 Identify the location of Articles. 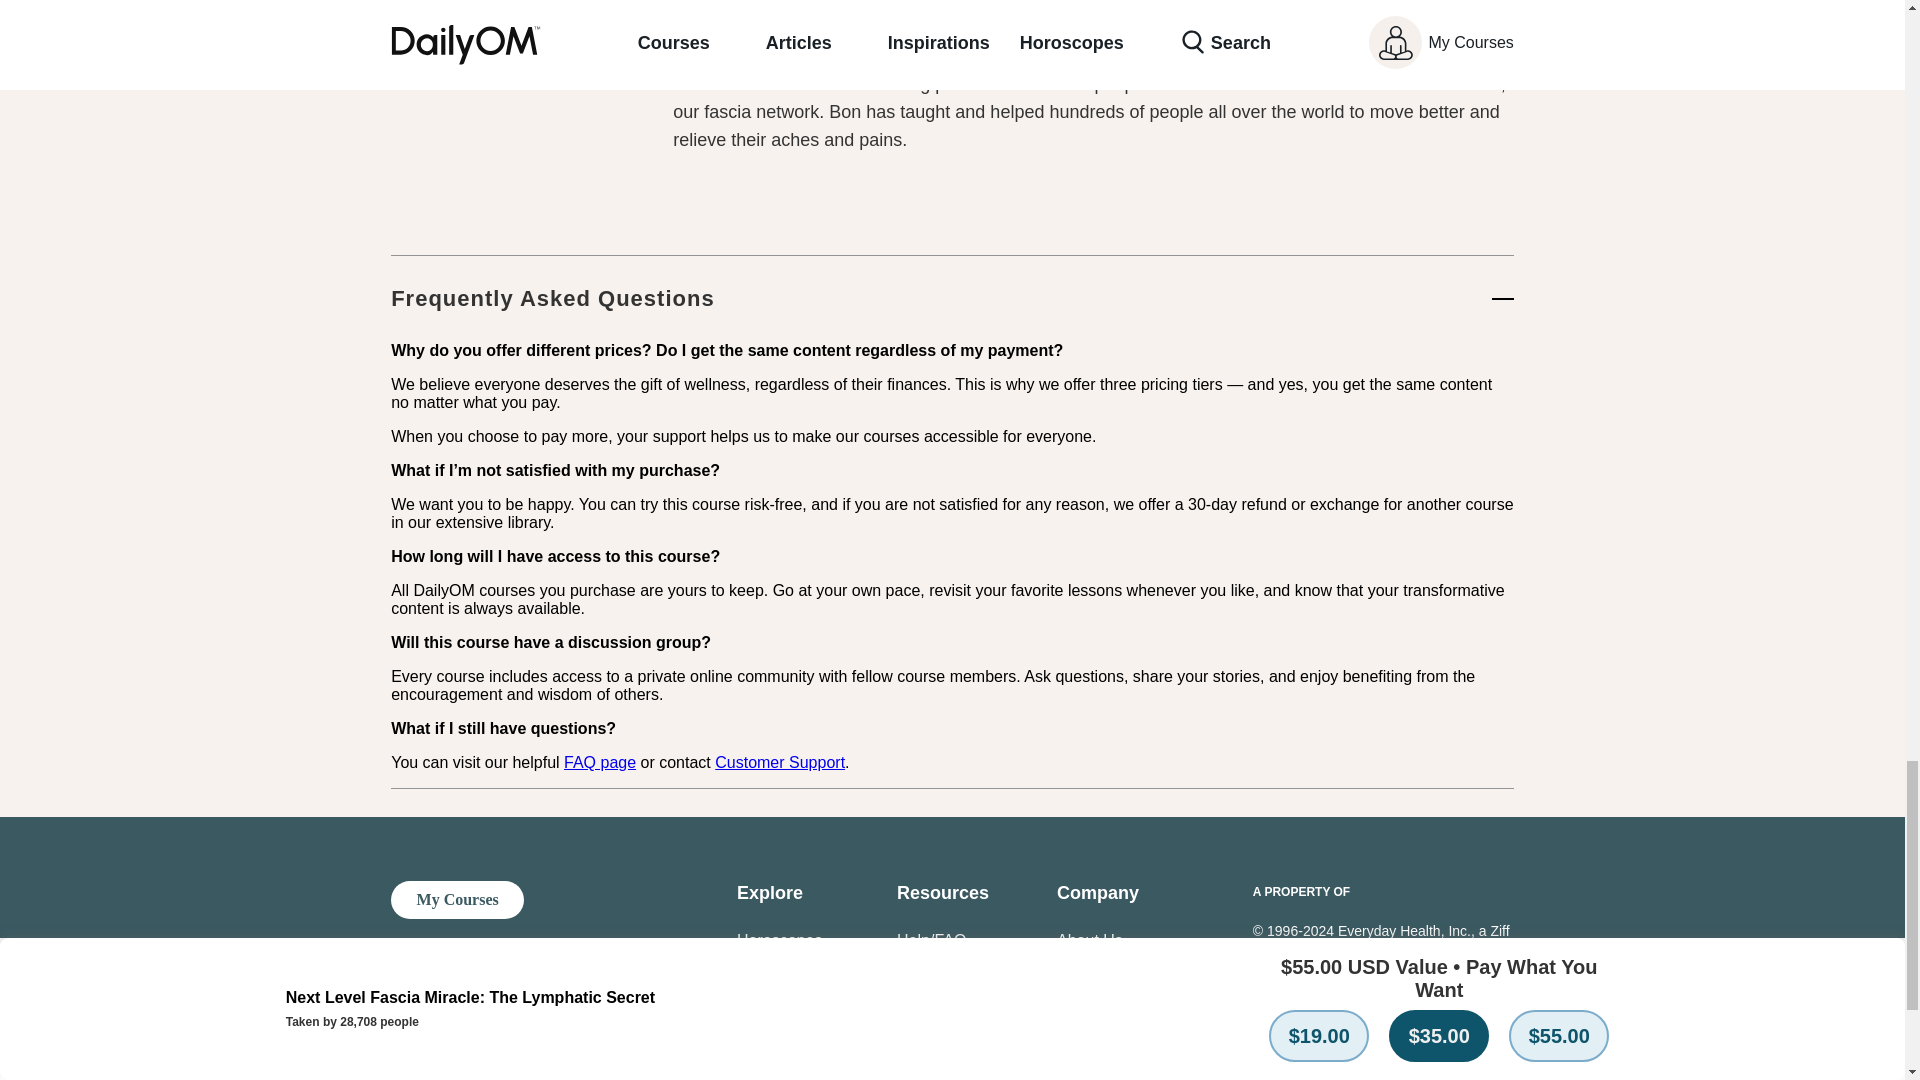
(763, 1048).